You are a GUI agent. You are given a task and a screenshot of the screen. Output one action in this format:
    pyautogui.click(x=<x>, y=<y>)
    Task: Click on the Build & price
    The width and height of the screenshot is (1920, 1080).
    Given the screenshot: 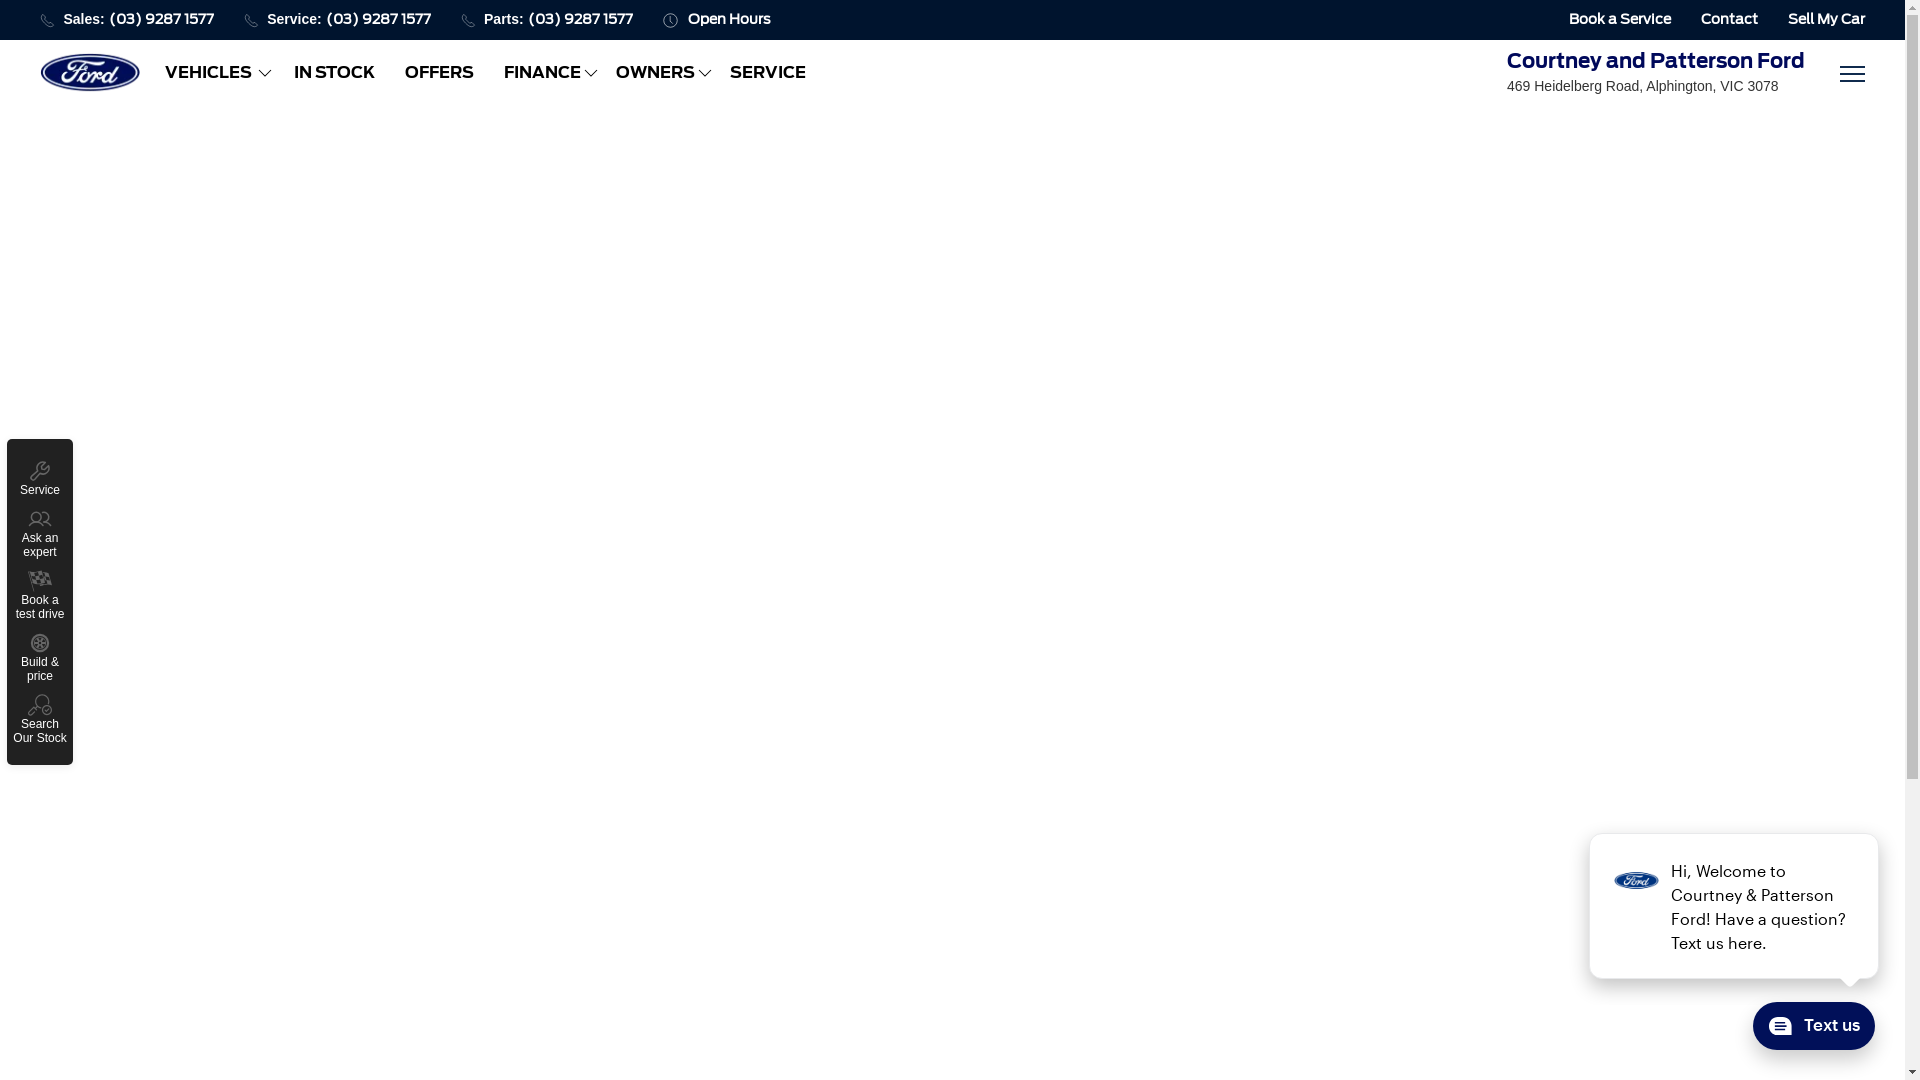 What is the action you would take?
    pyautogui.click(x=40, y=657)
    